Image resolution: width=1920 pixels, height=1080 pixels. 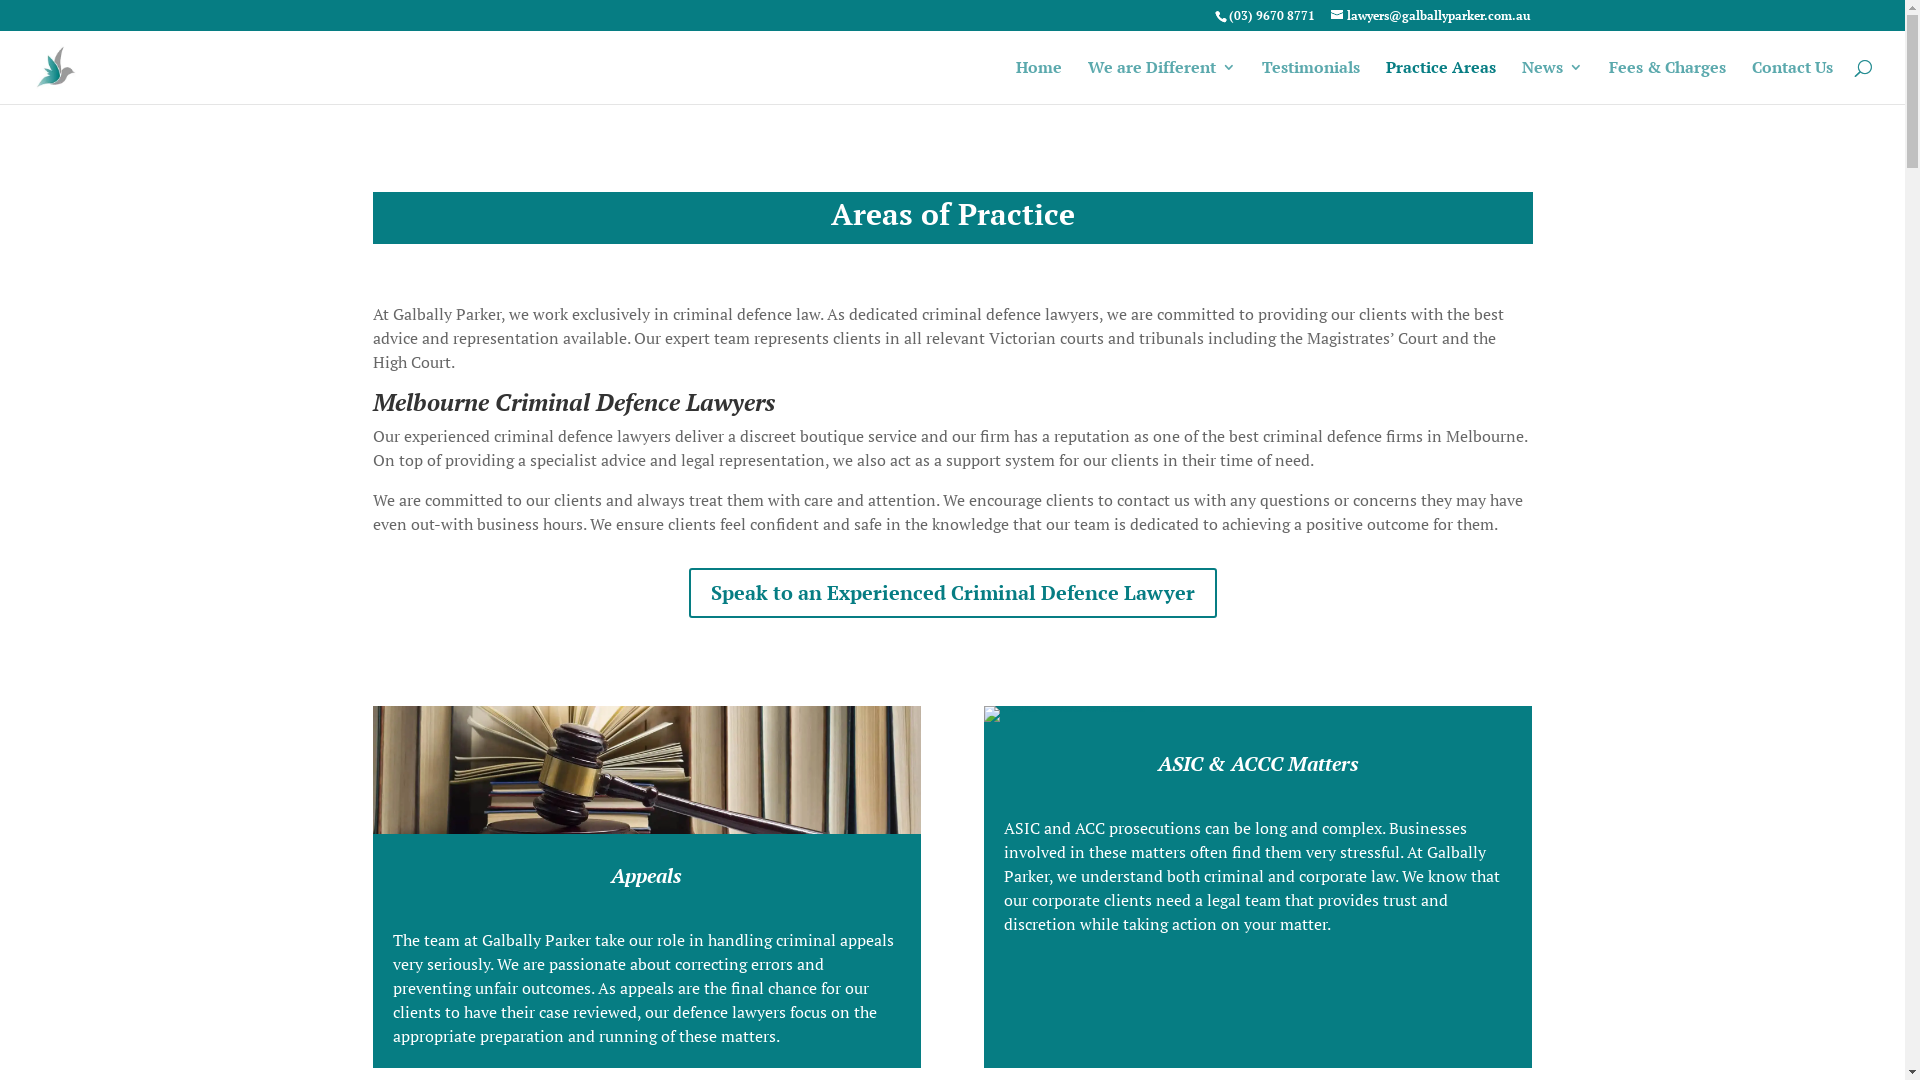 I want to click on Speak to an Experienced Criminal Defence Lawyer, so click(x=952, y=593).